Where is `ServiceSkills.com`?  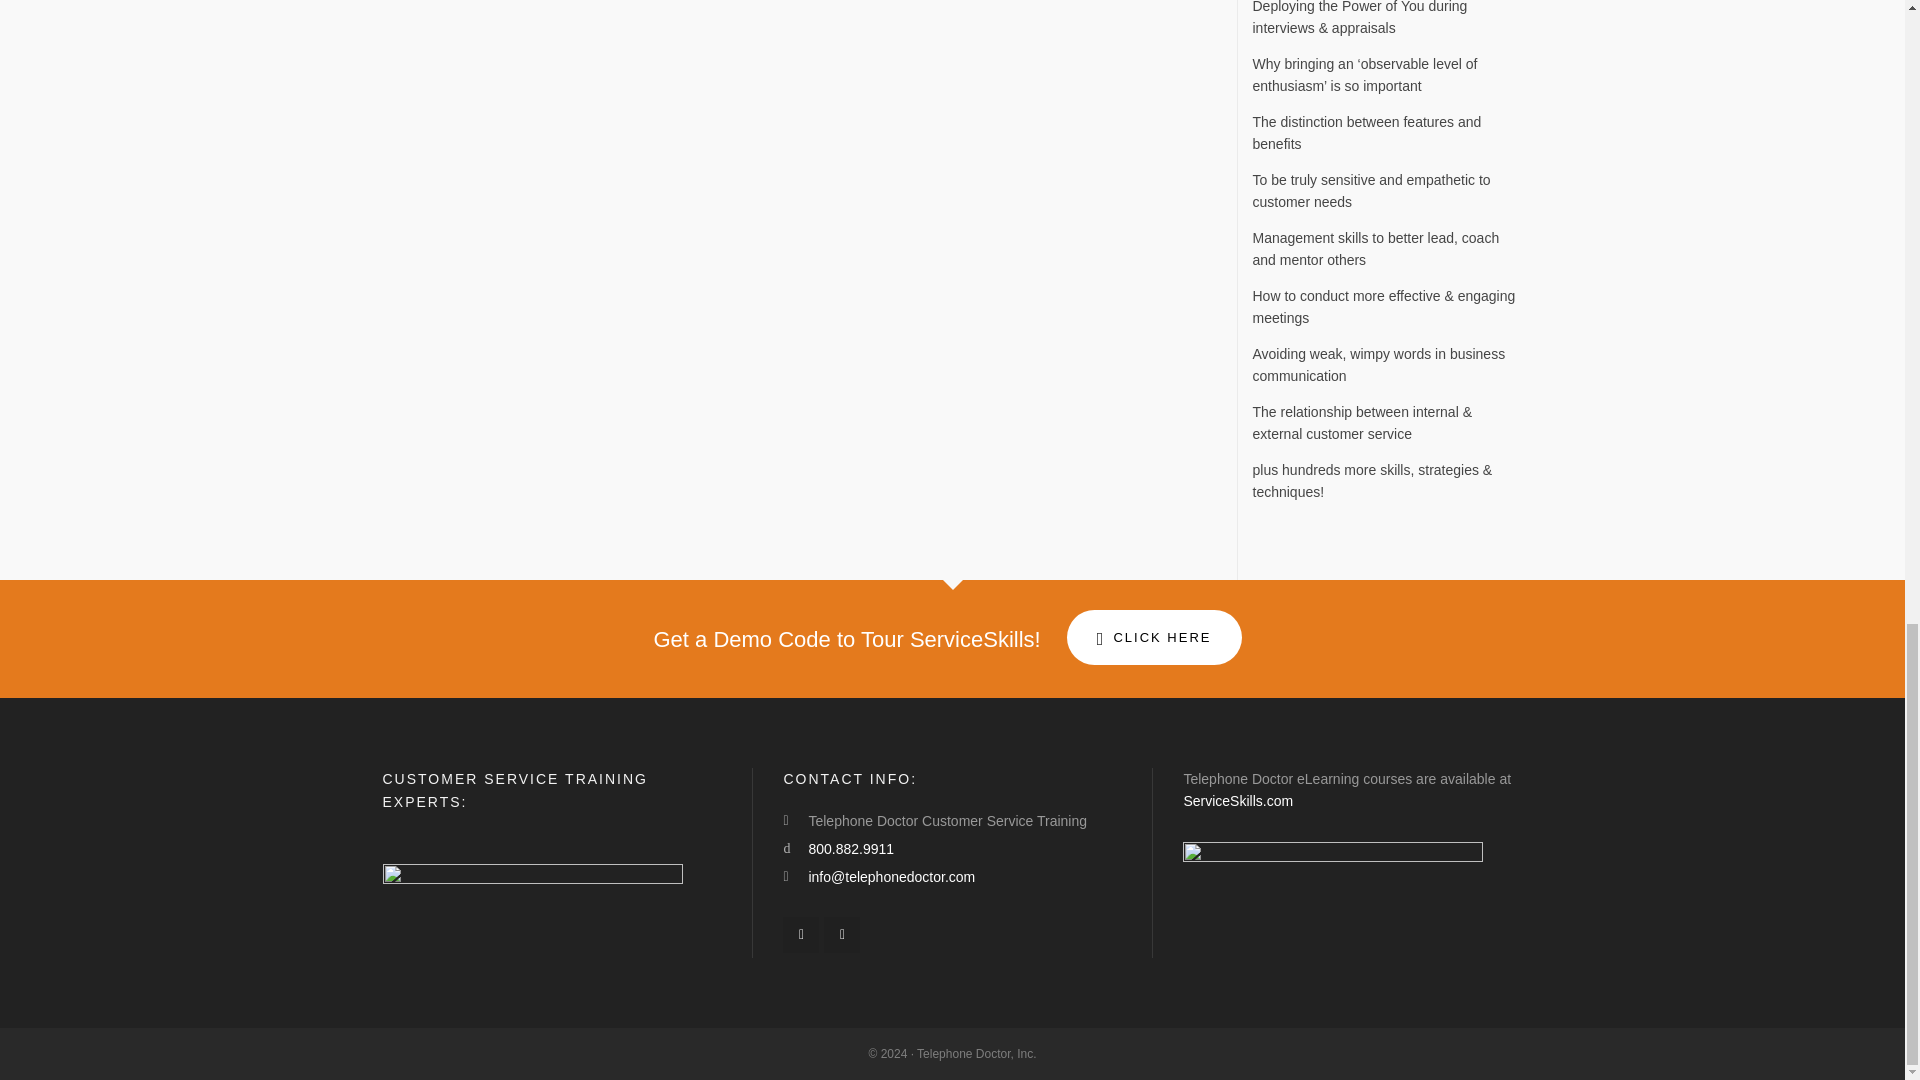 ServiceSkills.com is located at coordinates (1237, 800).